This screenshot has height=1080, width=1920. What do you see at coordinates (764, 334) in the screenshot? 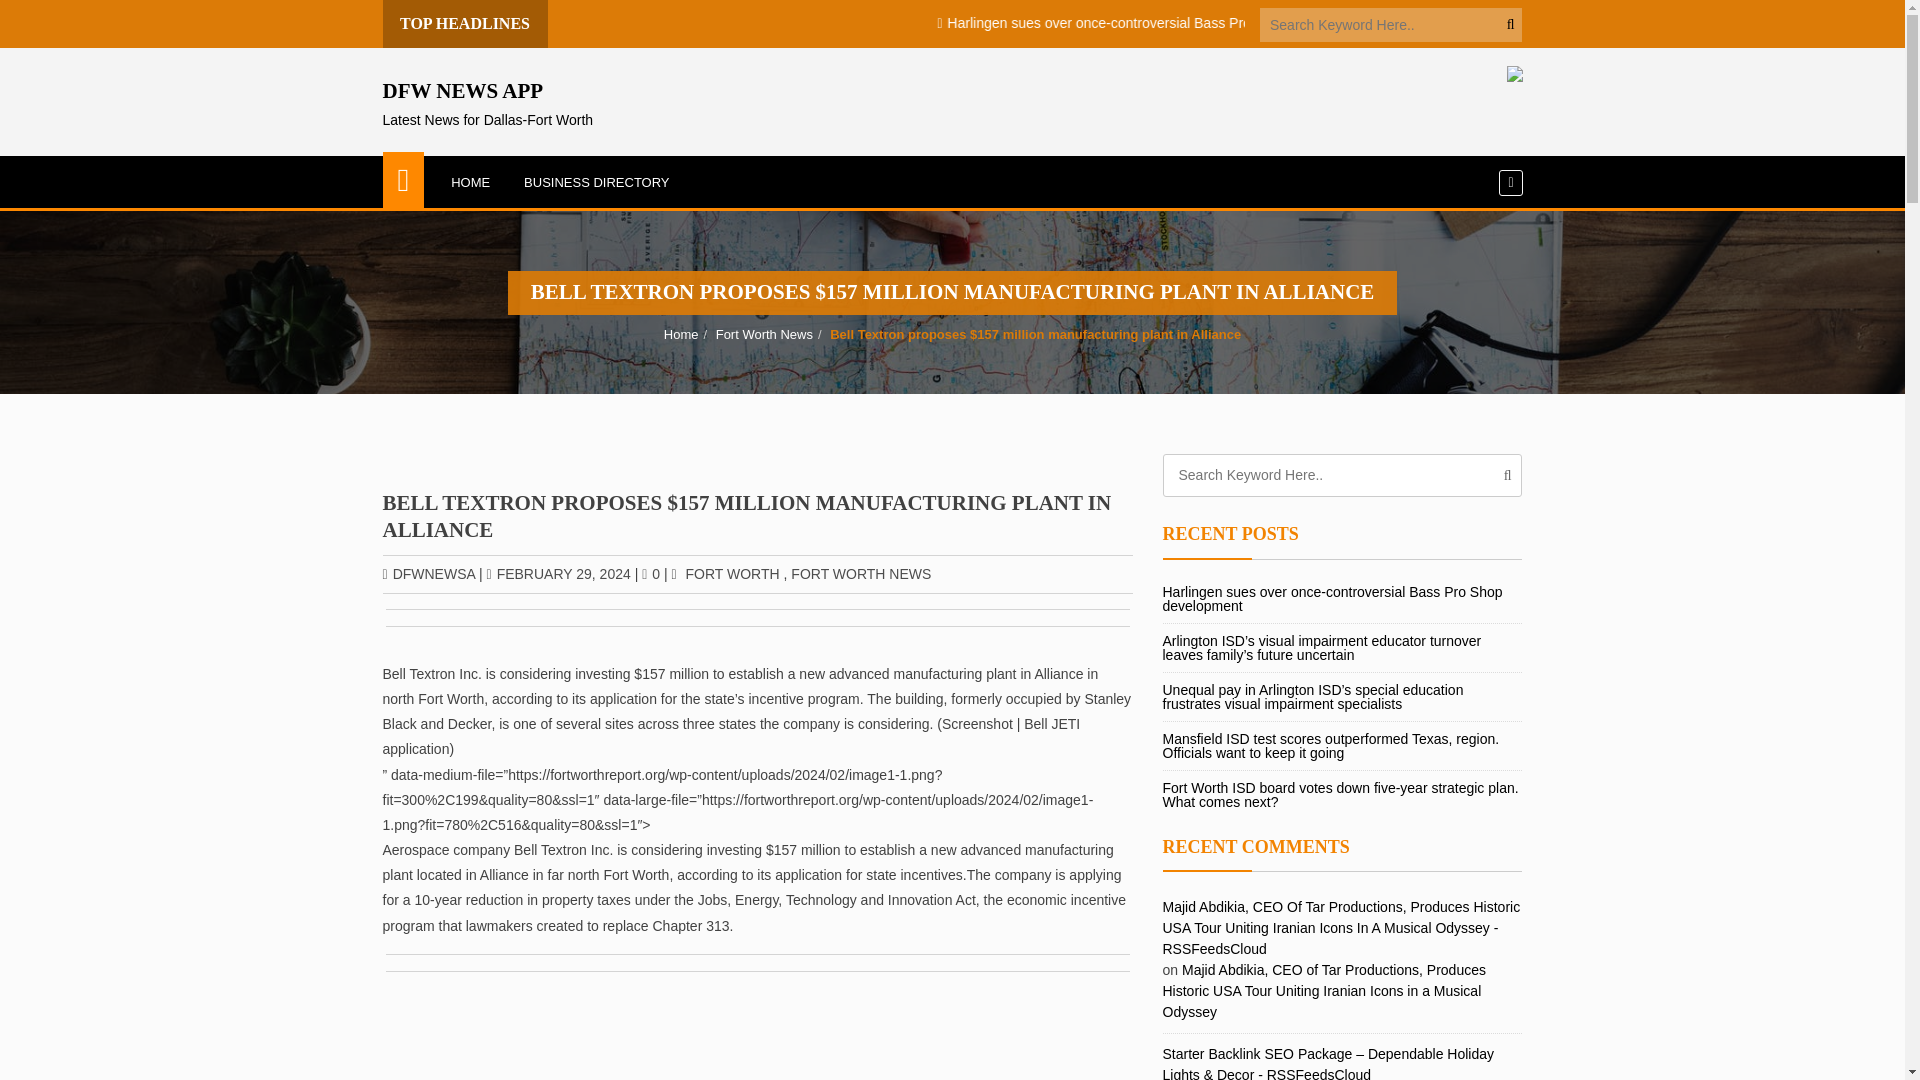
I see `FORT WORTH` at bounding box center [764, 334].